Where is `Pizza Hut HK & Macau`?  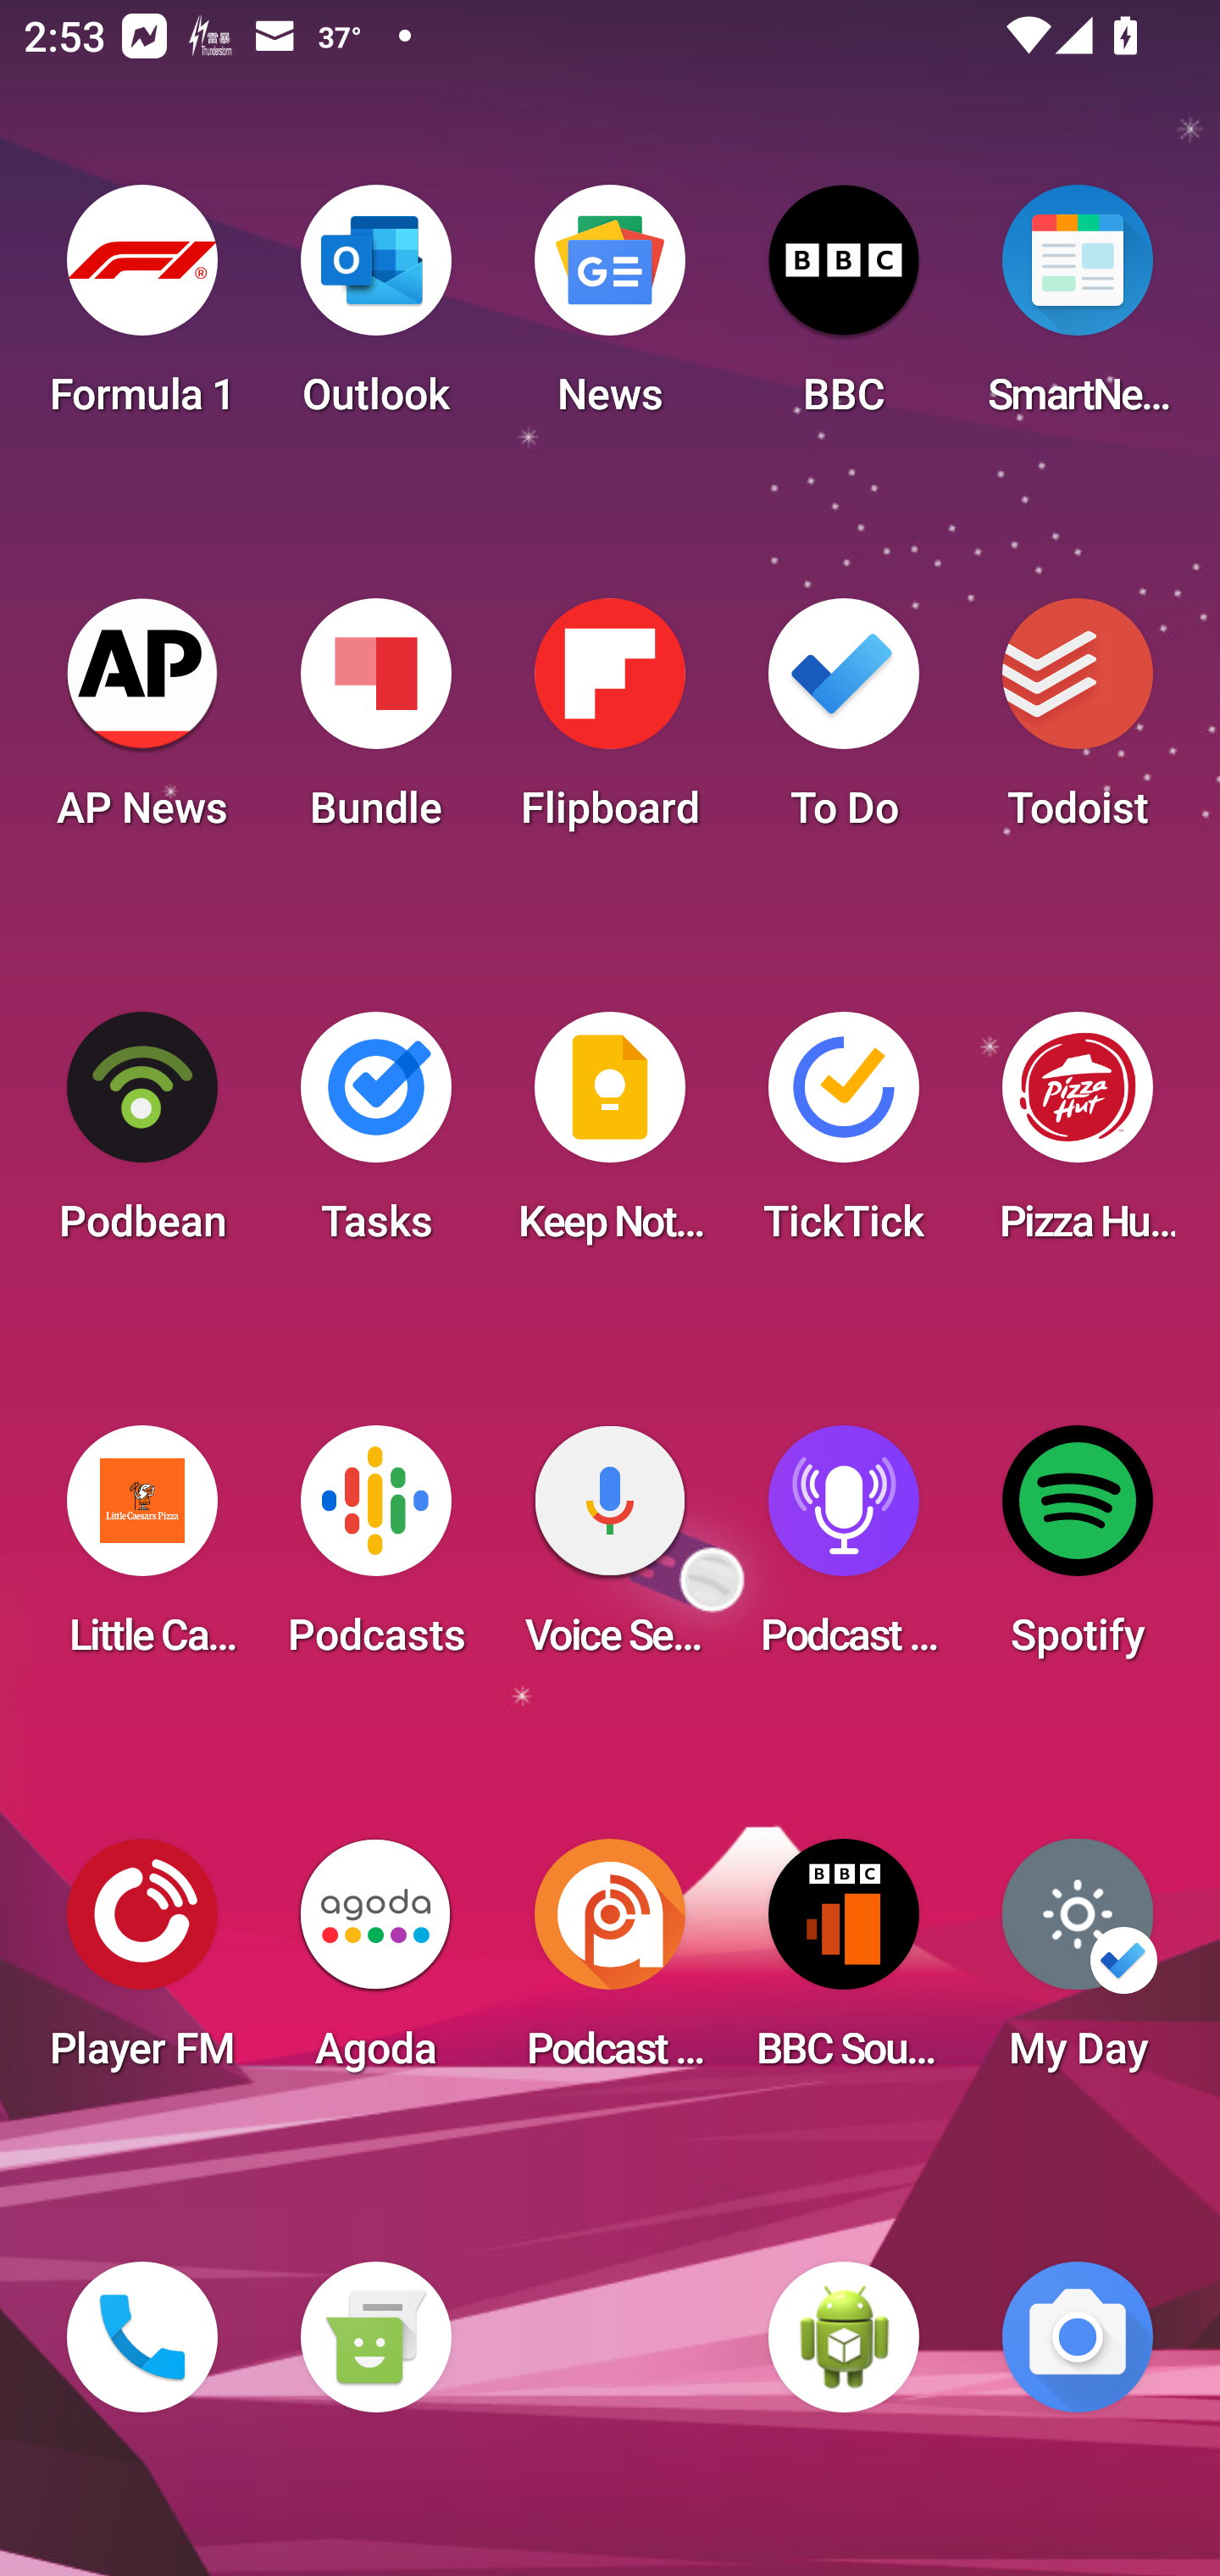 Pizza Hut HK & Macau is located at coordinates (1078, 1137).